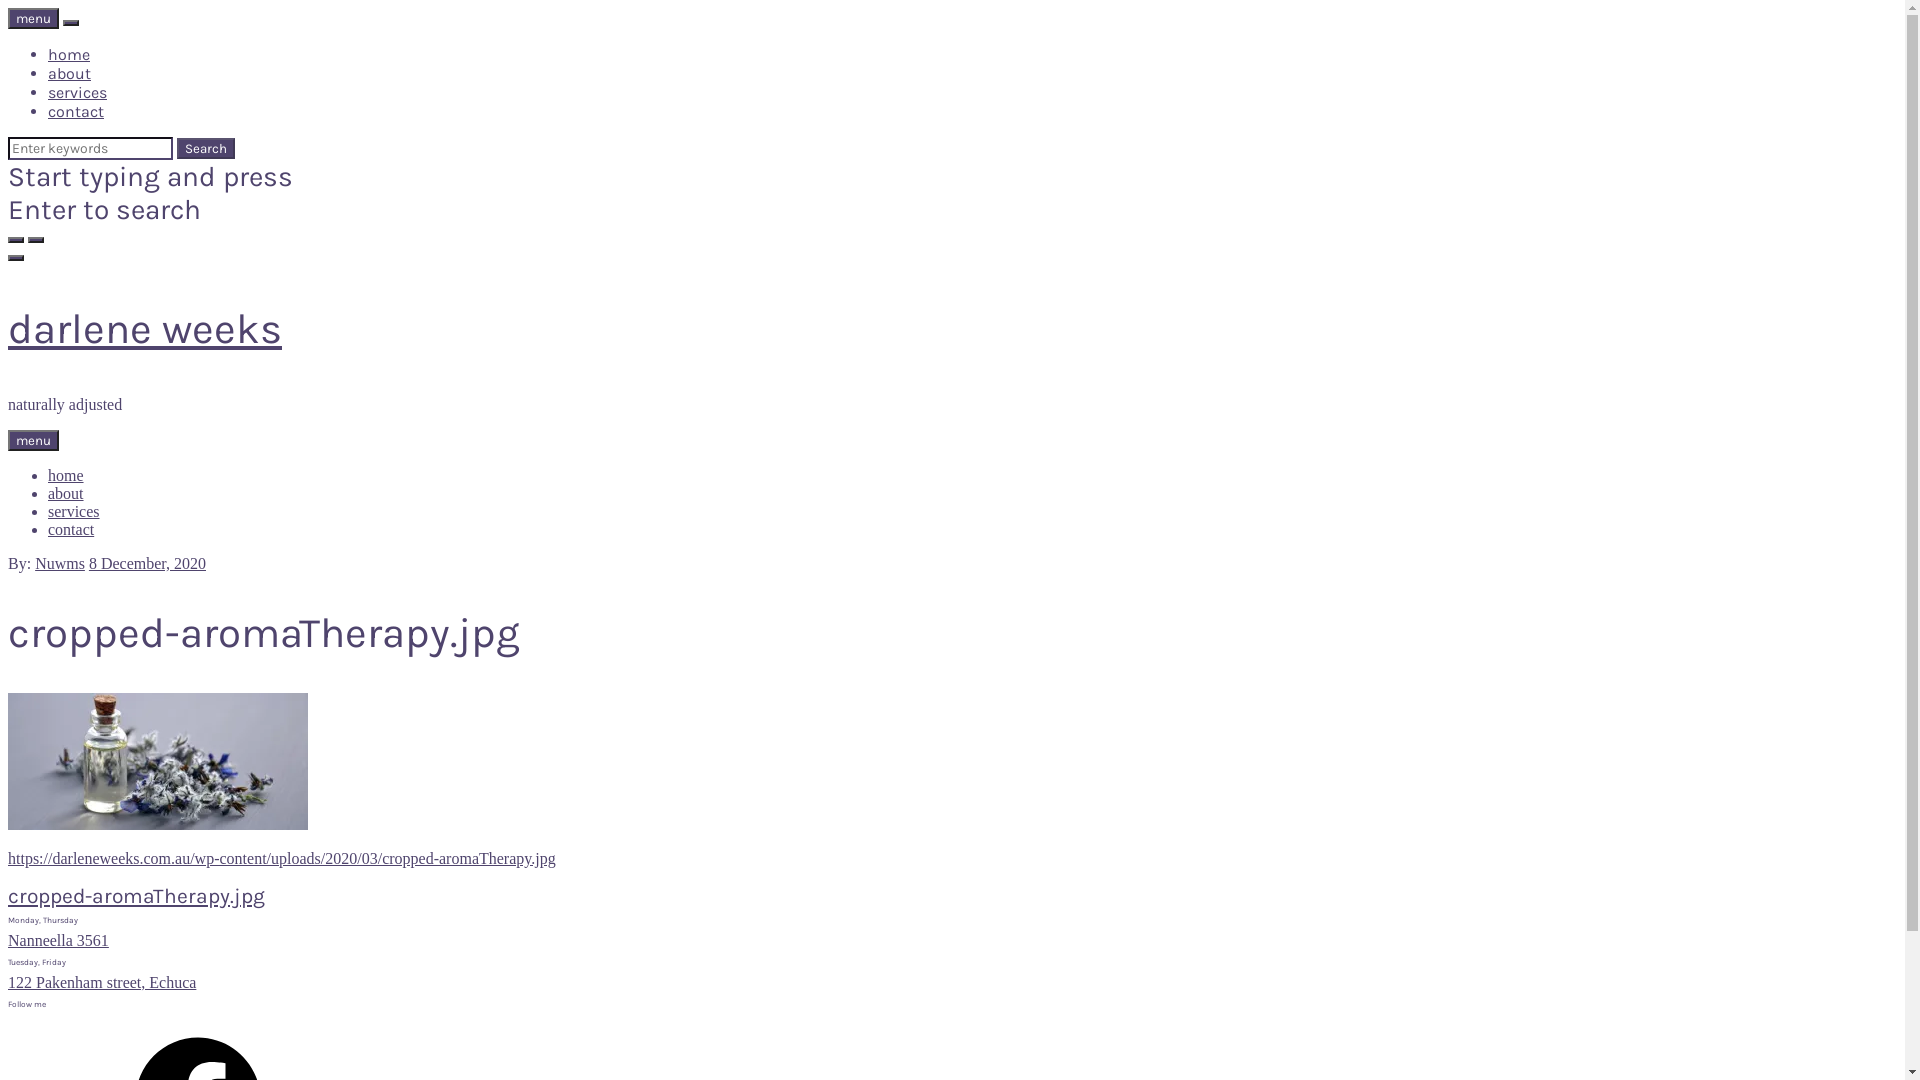 The height and width of the screenshot is (1080, 1920). Describe the element at coordinates (71, 530) in the screenshot. I see `contact` at that location.